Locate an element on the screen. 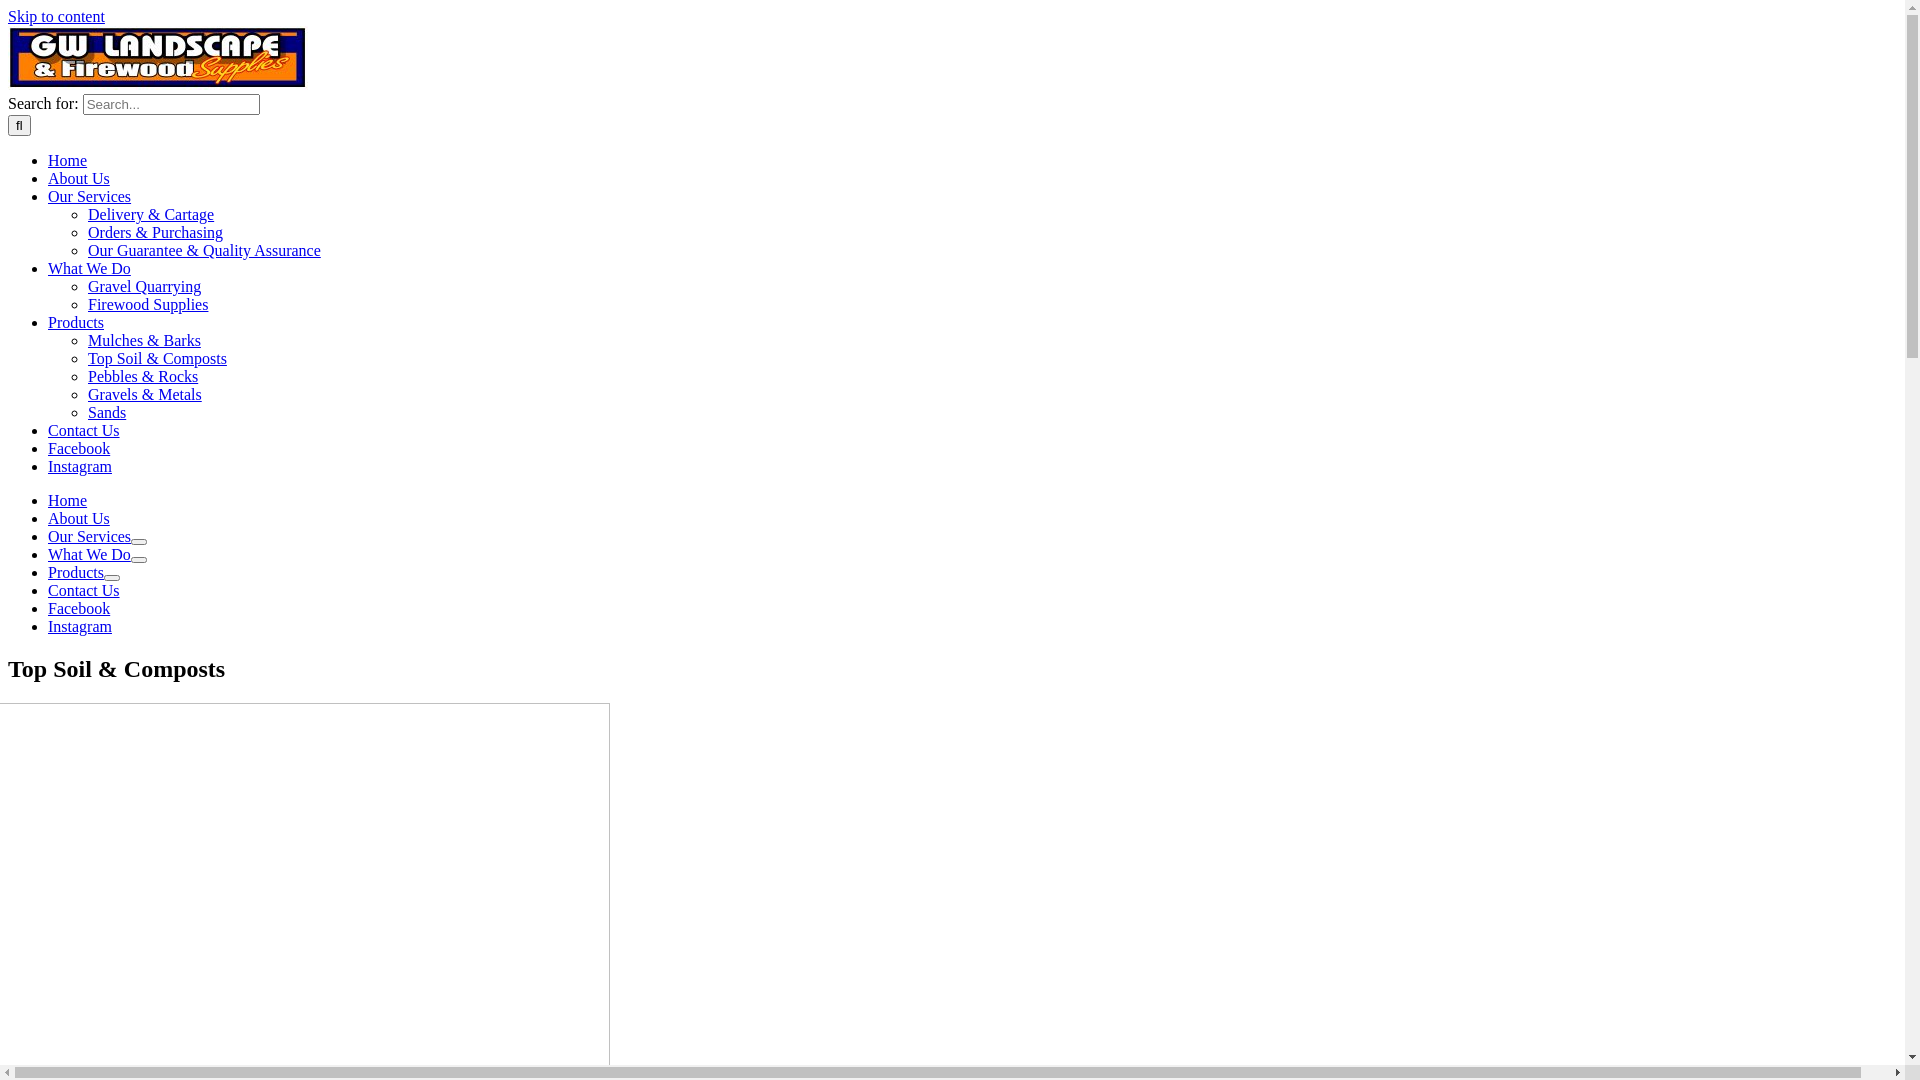  Orders & Purchasing is located at coordinates (156, 232).